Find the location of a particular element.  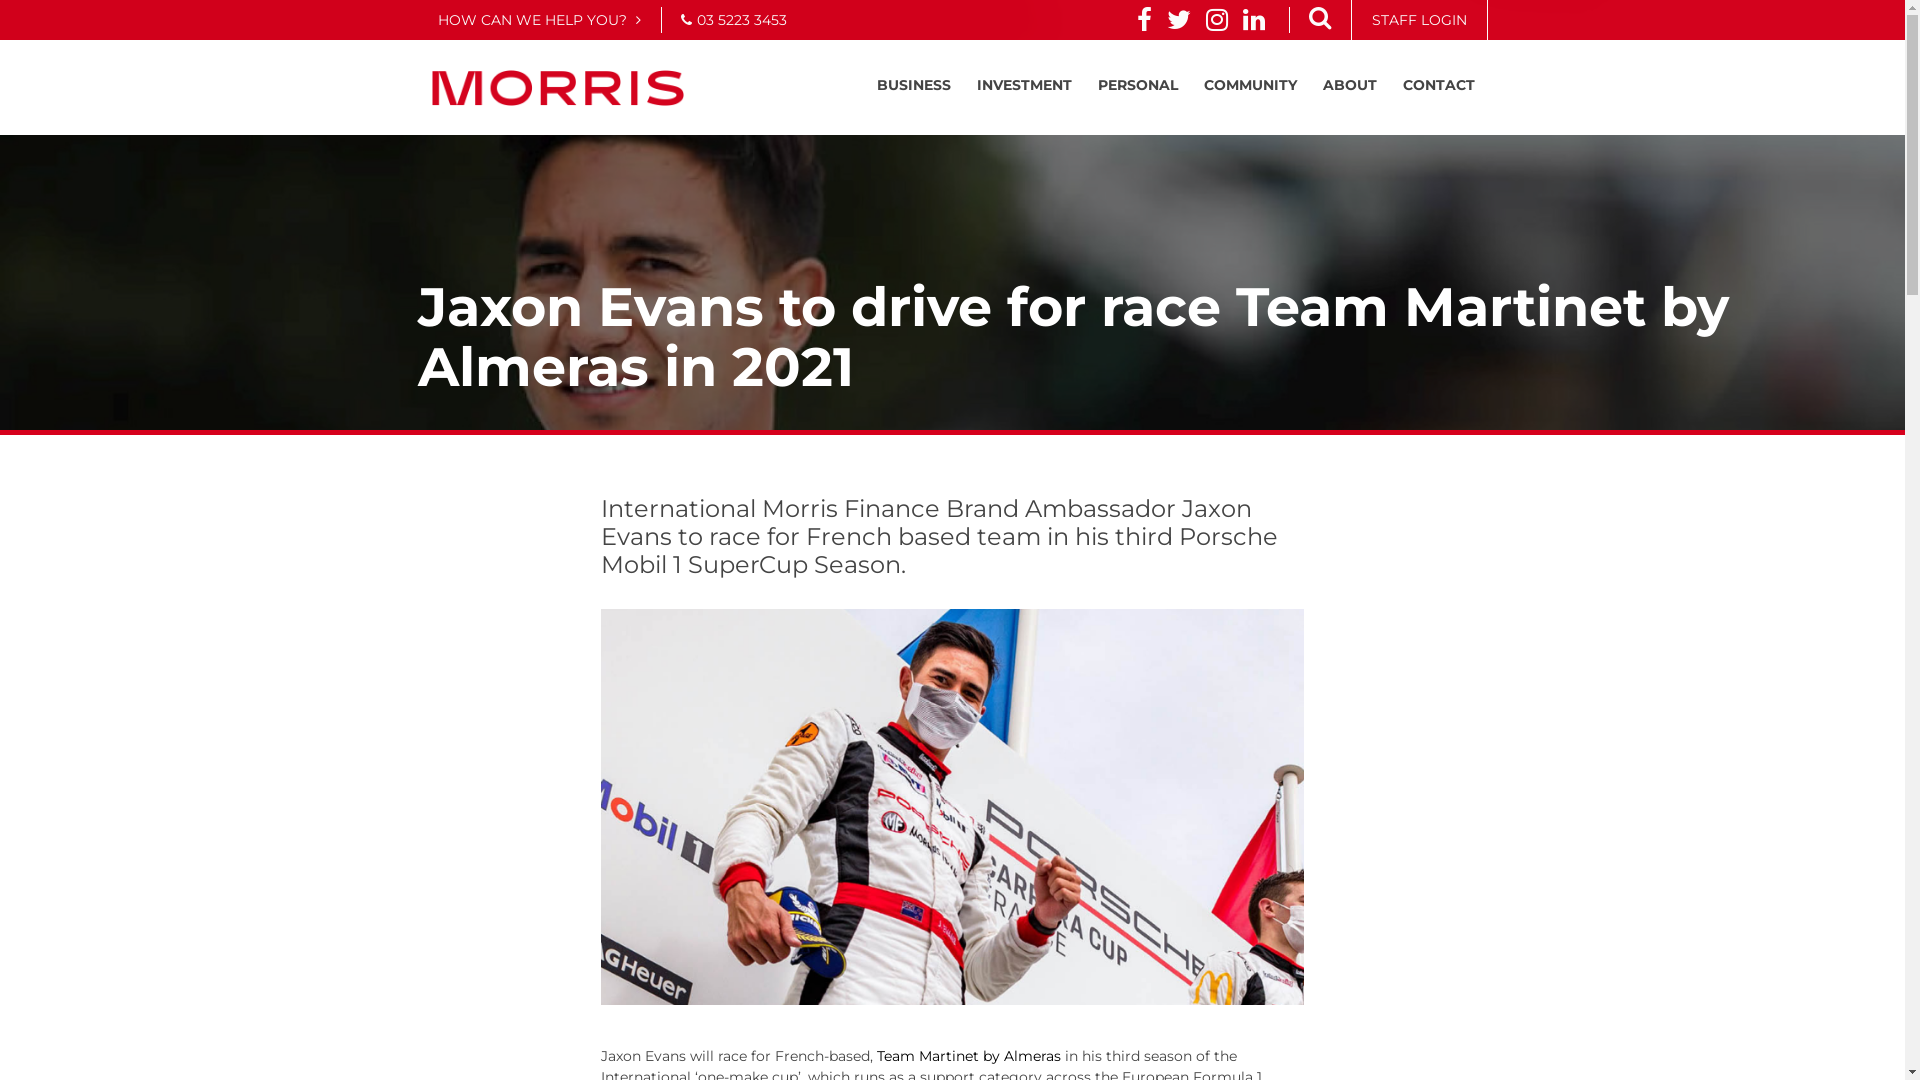

Team Martinet by Almeras is located at coordinates (969, 1056).